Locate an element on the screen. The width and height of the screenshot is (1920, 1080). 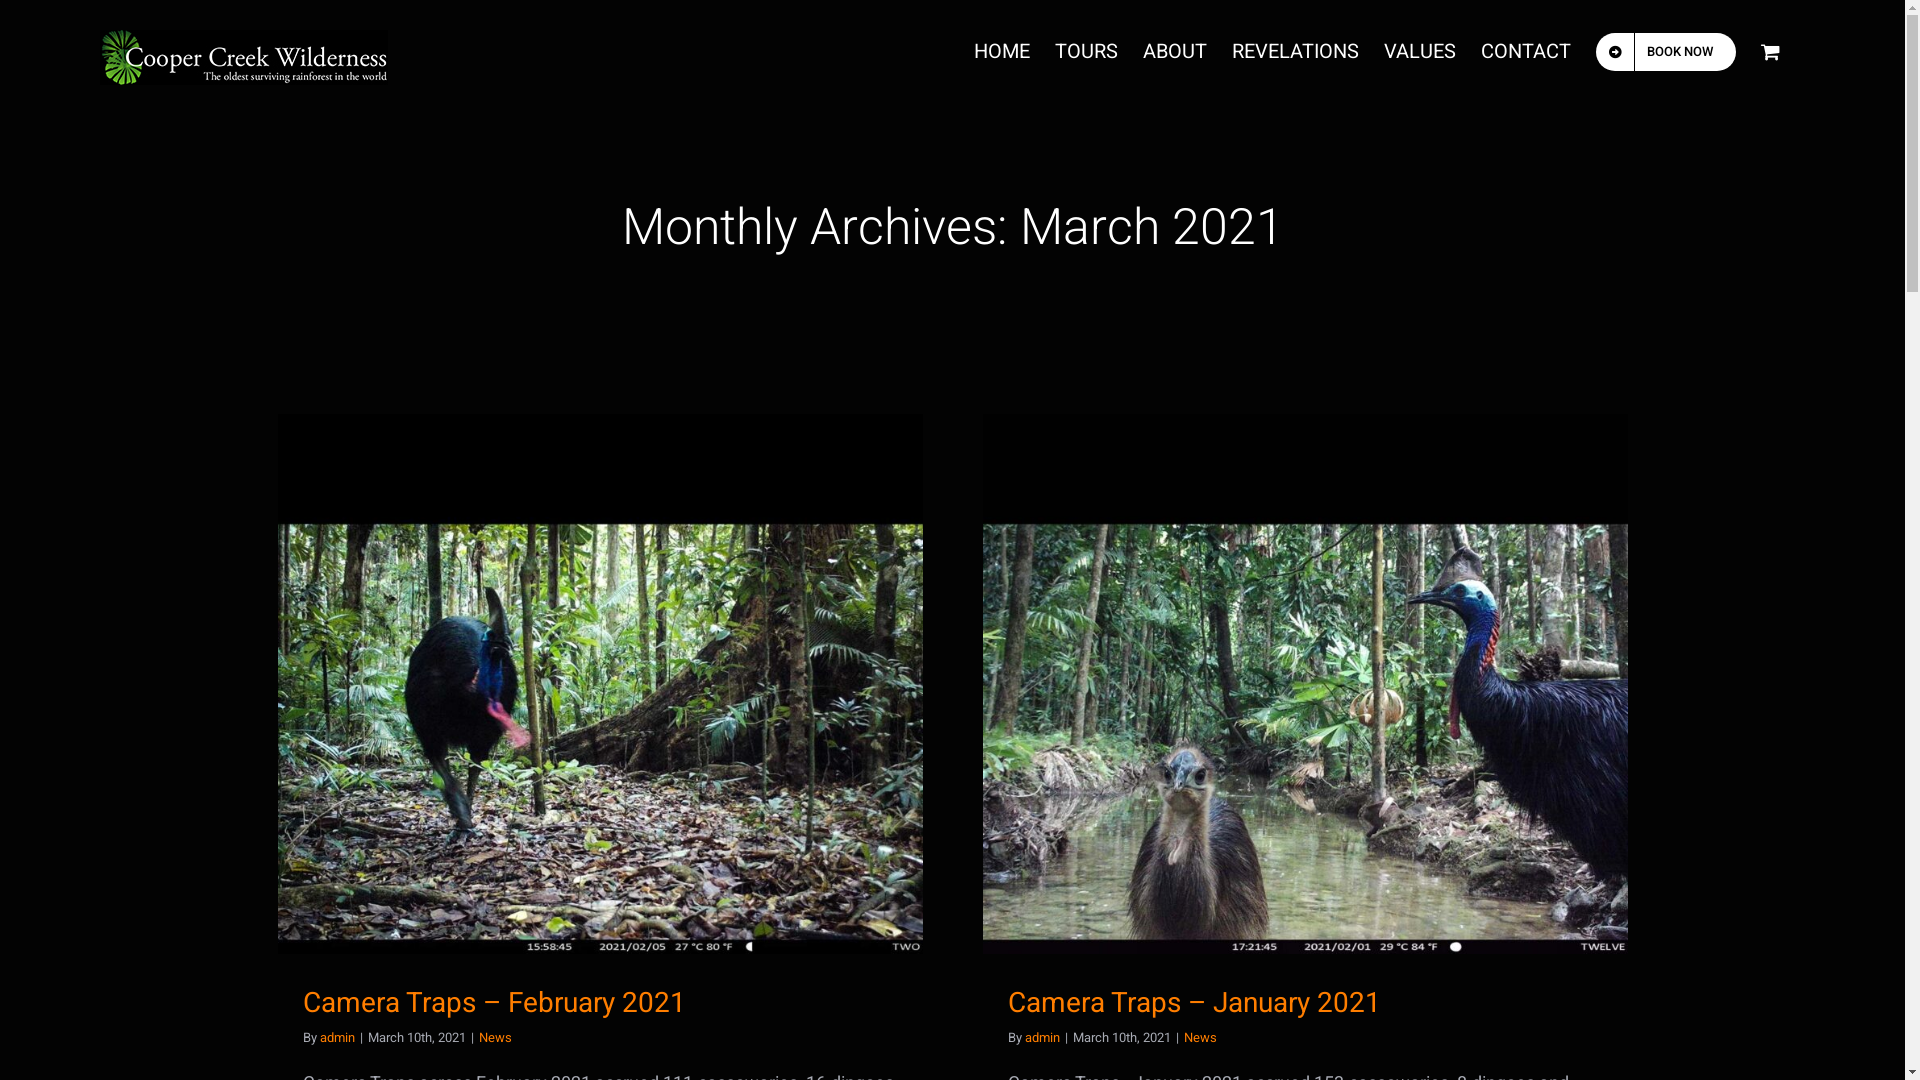
ABOUT is located at coordinates (1175, 52).